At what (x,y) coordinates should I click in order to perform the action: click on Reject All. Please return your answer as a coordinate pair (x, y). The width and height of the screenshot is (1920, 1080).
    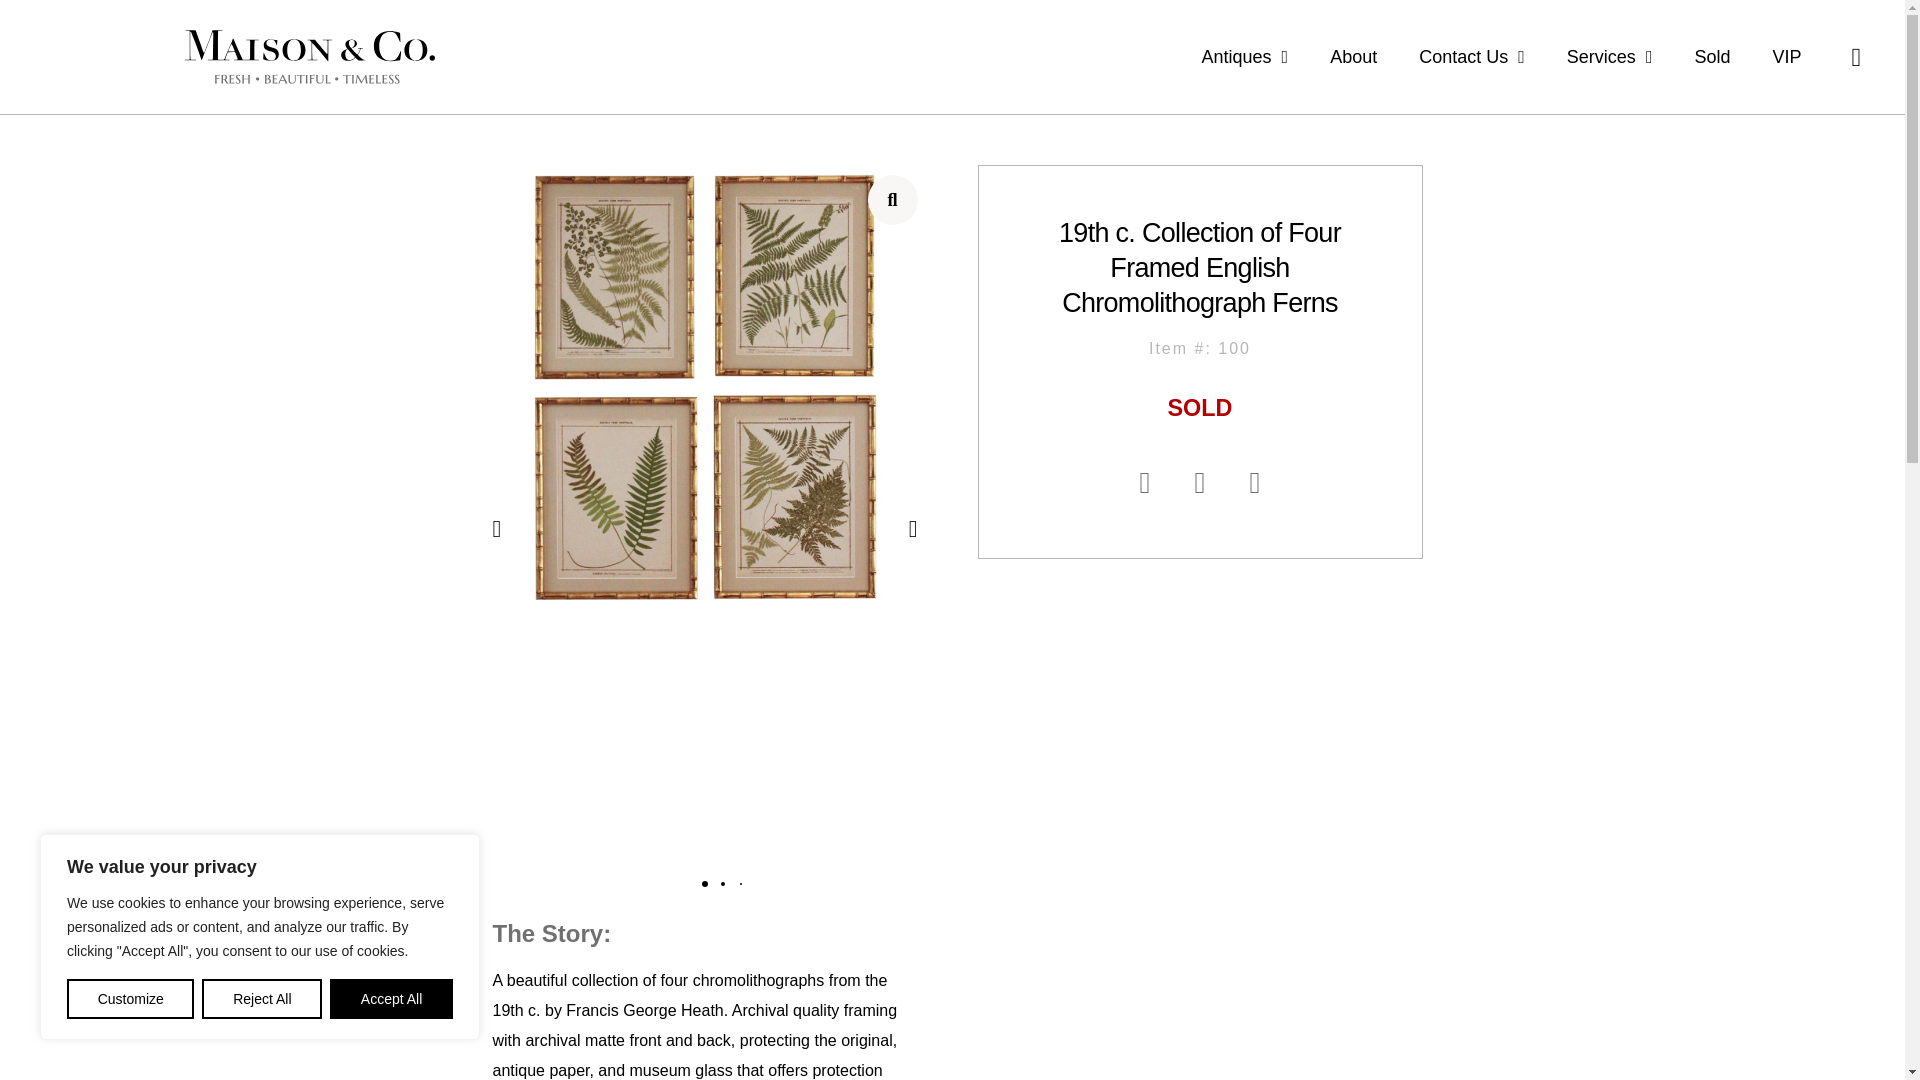
    Looking at the image, I should click on (262, 998).